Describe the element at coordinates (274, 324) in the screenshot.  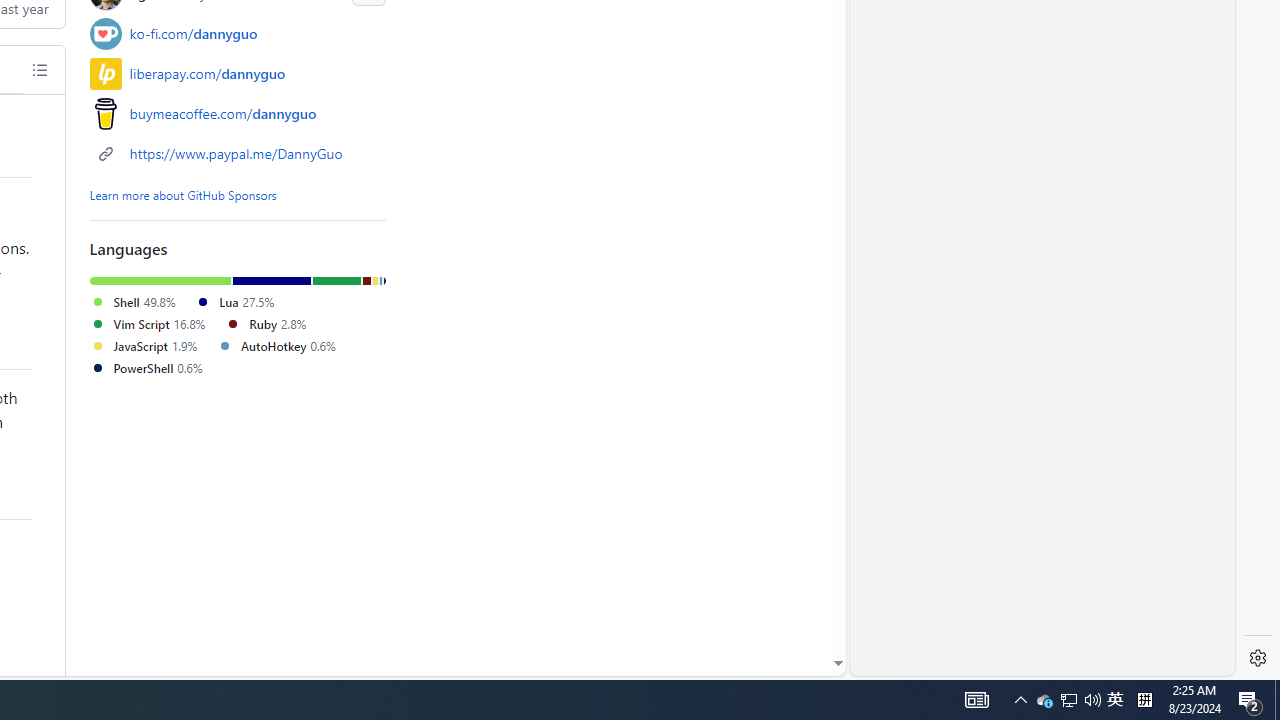
I see `Ruby2.8%` at that location.